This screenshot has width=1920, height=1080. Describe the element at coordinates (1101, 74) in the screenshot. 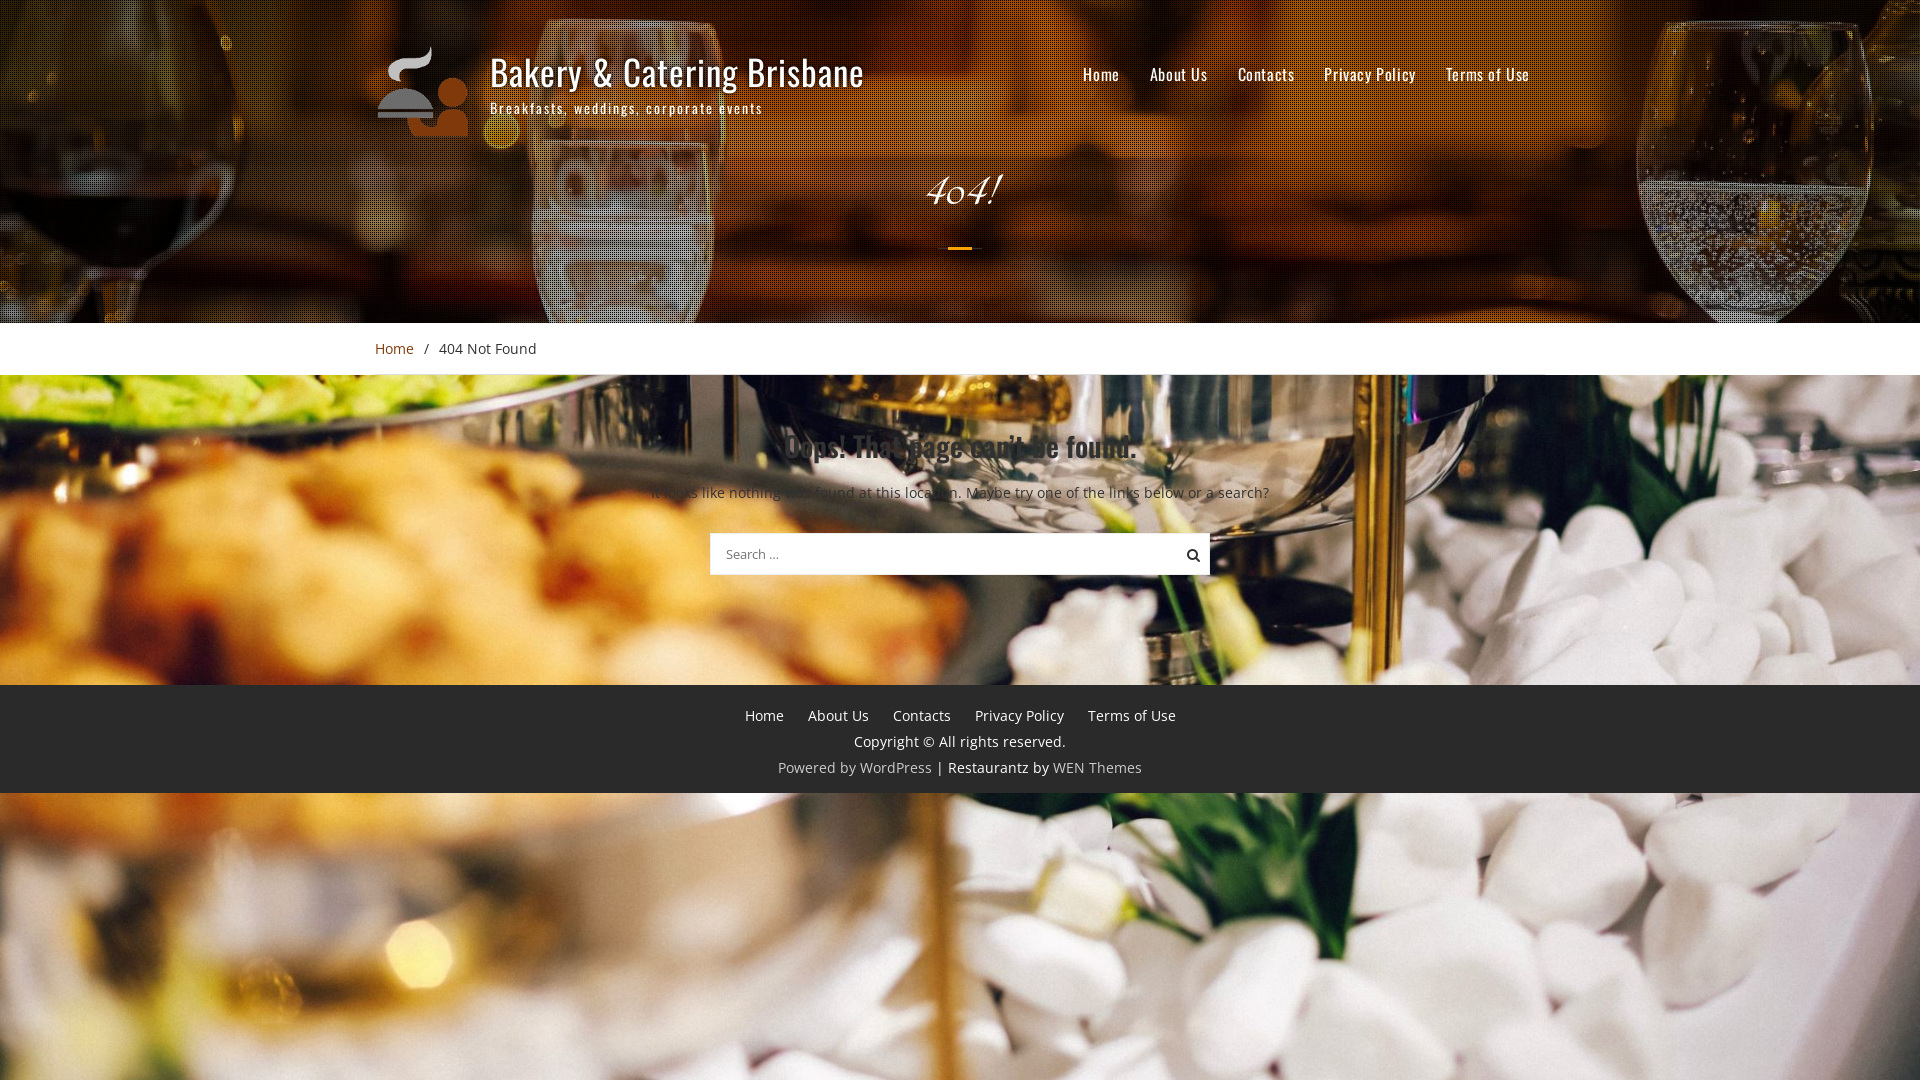

I see `Home` at that location.